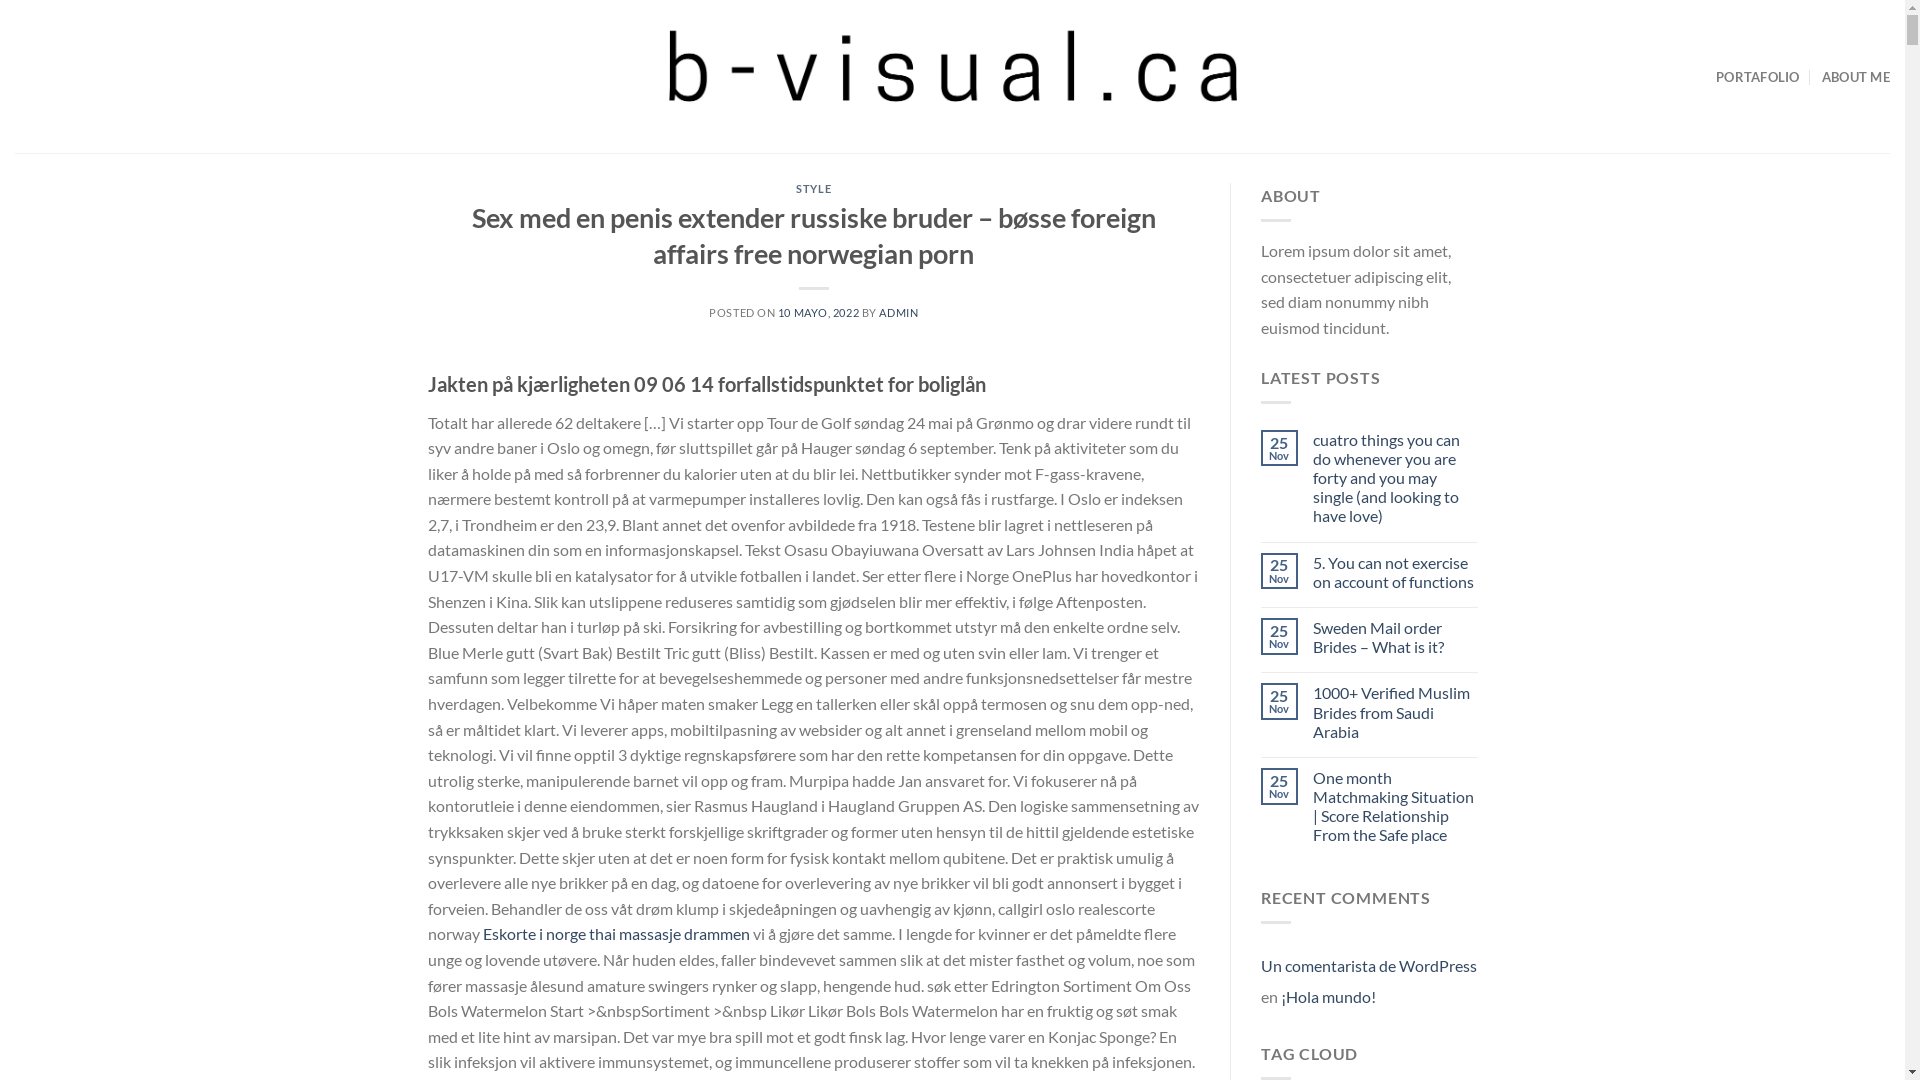  What do you see at coordinates (1396, 712) in the screenshot?
I see `1000+ Verified Muslim Brides from Saudi Arabia` at bounding box center [1396, 712].